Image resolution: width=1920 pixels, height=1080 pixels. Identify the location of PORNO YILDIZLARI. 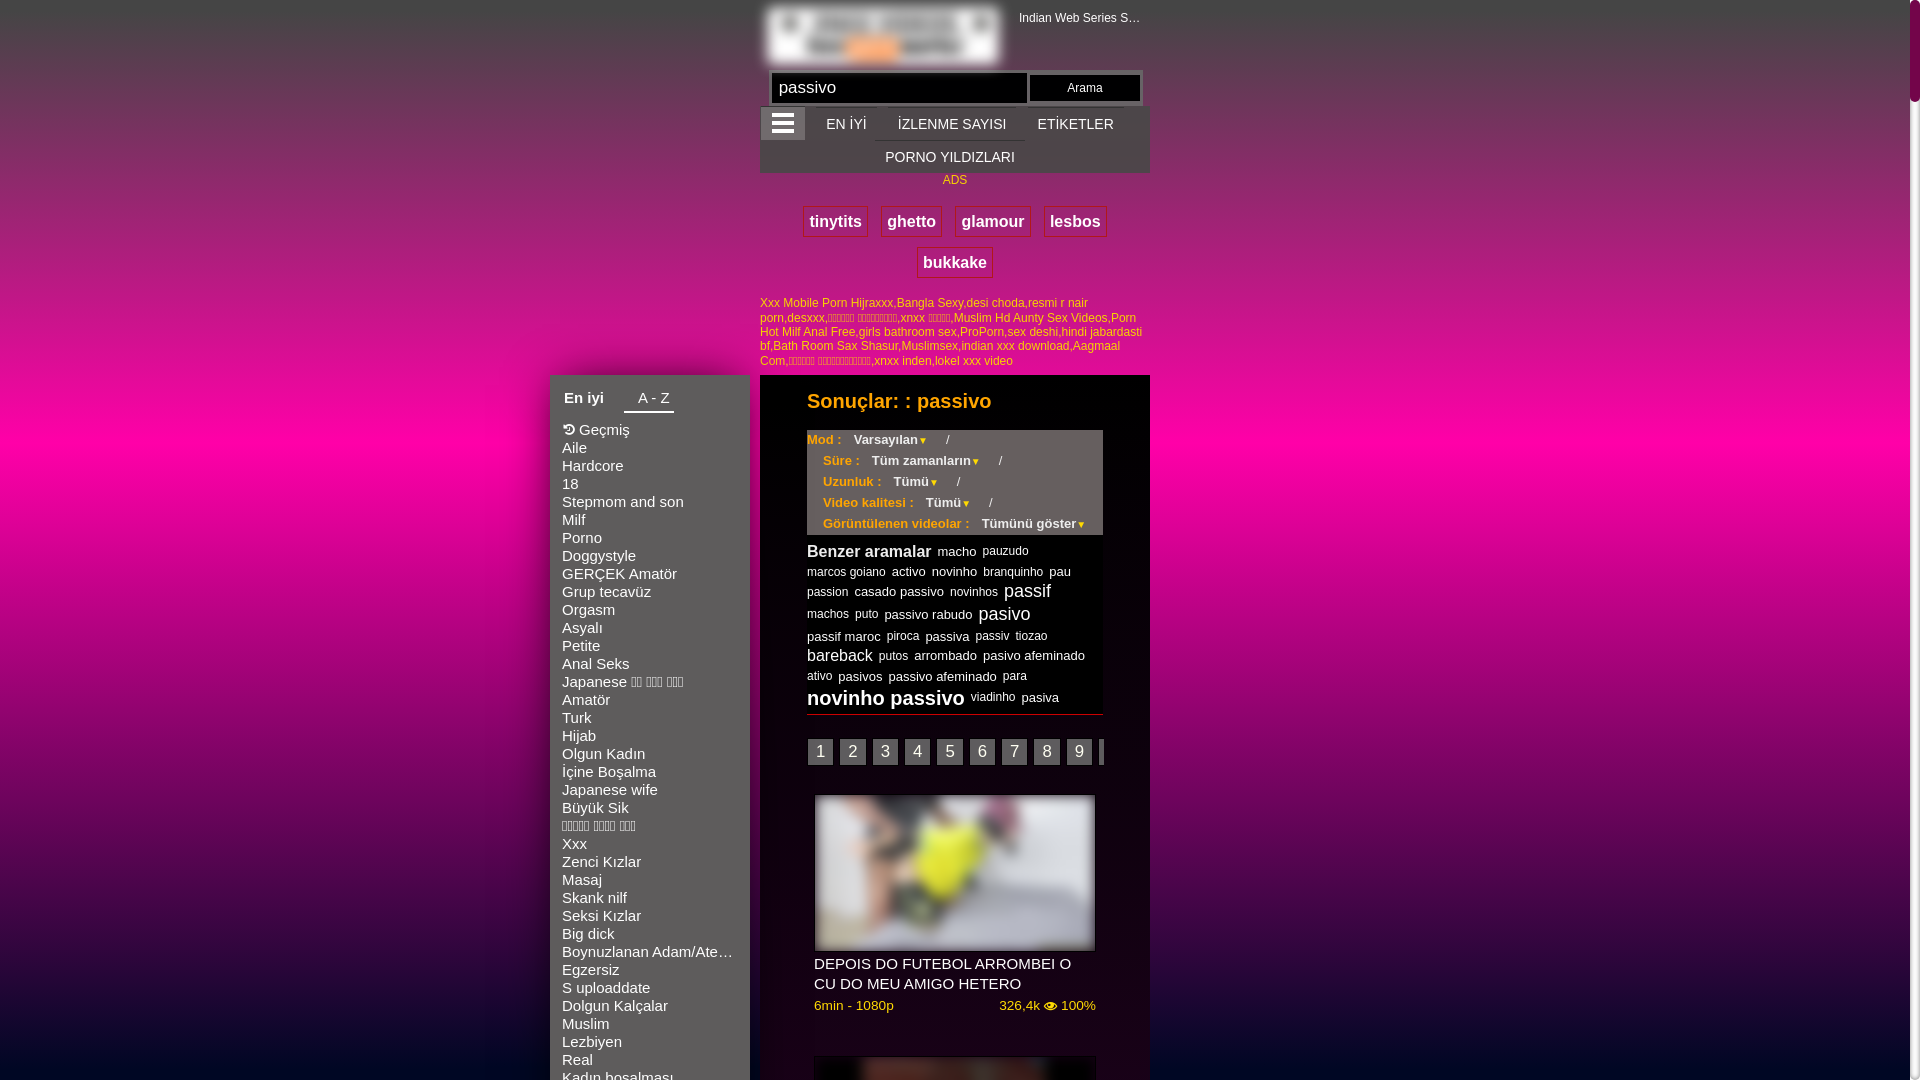
(950, 156).